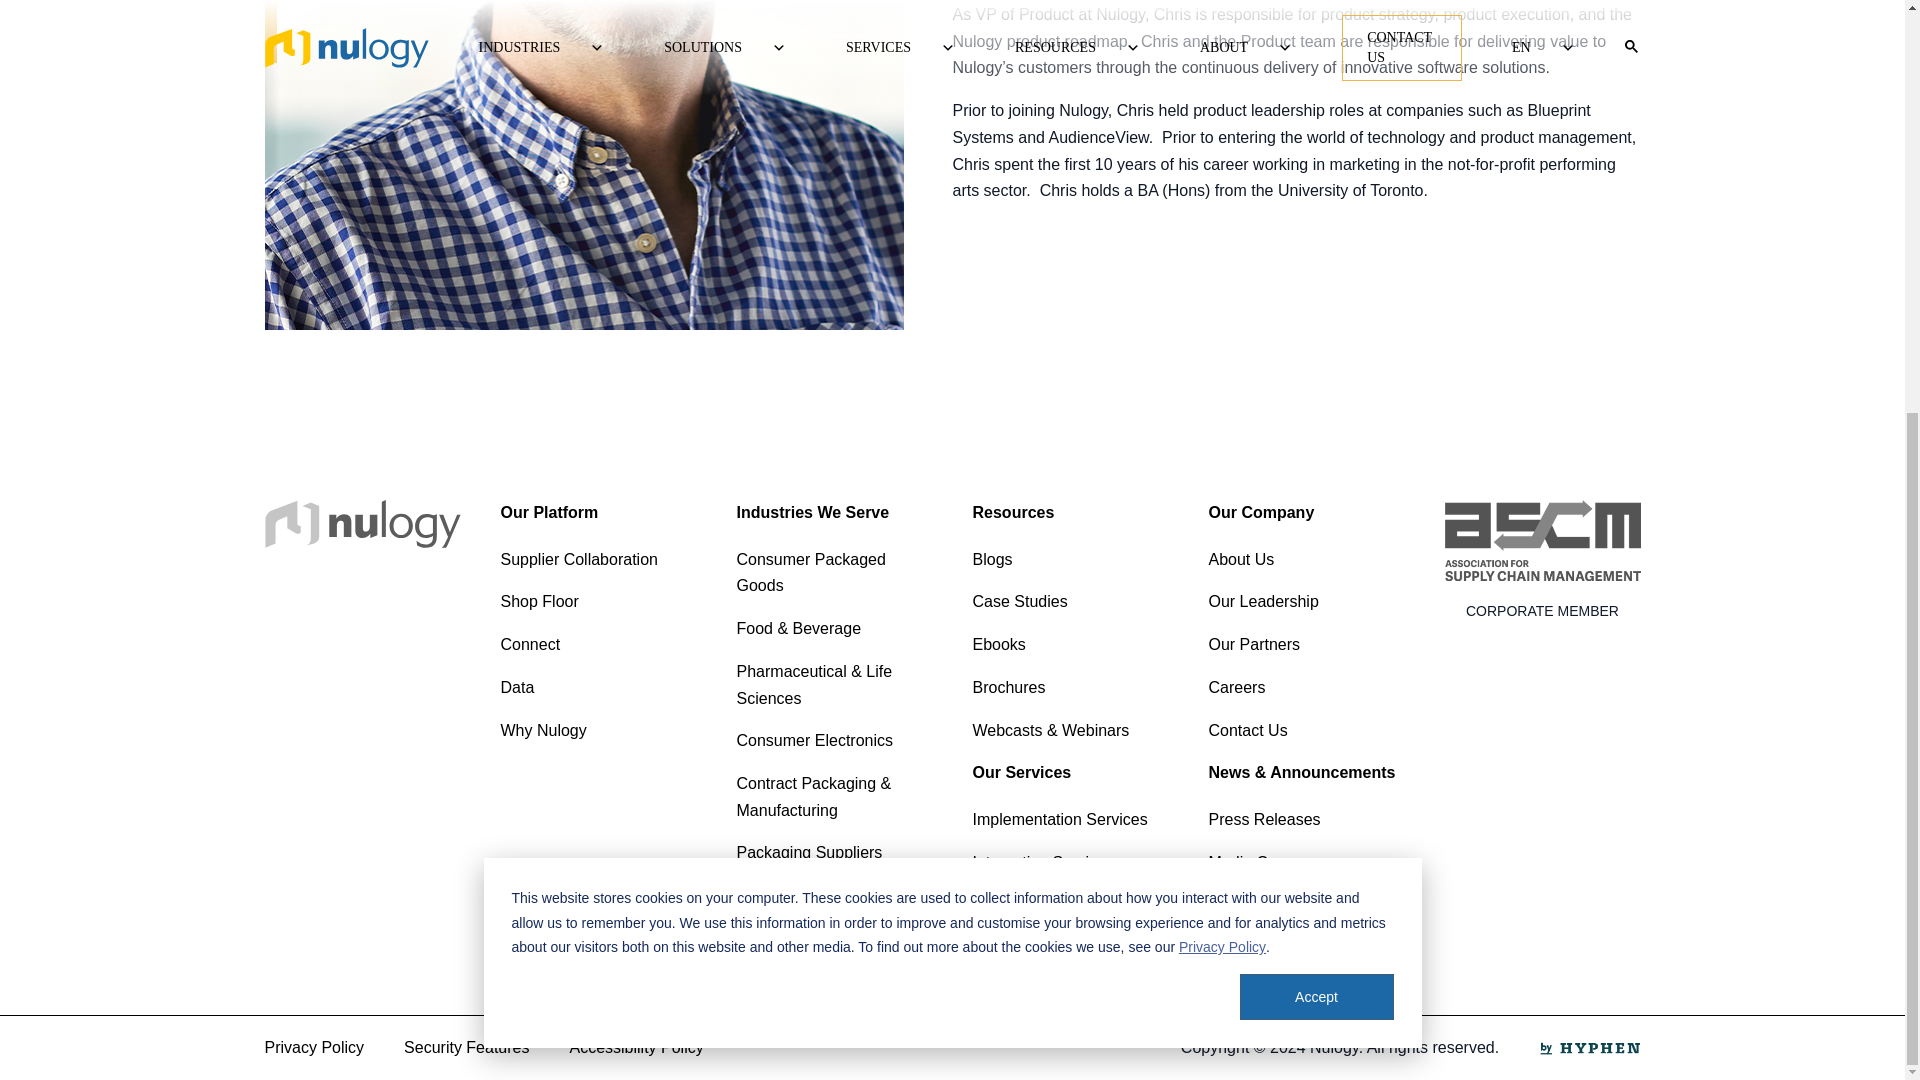 The width and height of the screenshot is (1920, 1080). What do you see at coordinates (362, 524) in the screenshot?
I see `Nulogy Home` at bounding box center [362, 524].